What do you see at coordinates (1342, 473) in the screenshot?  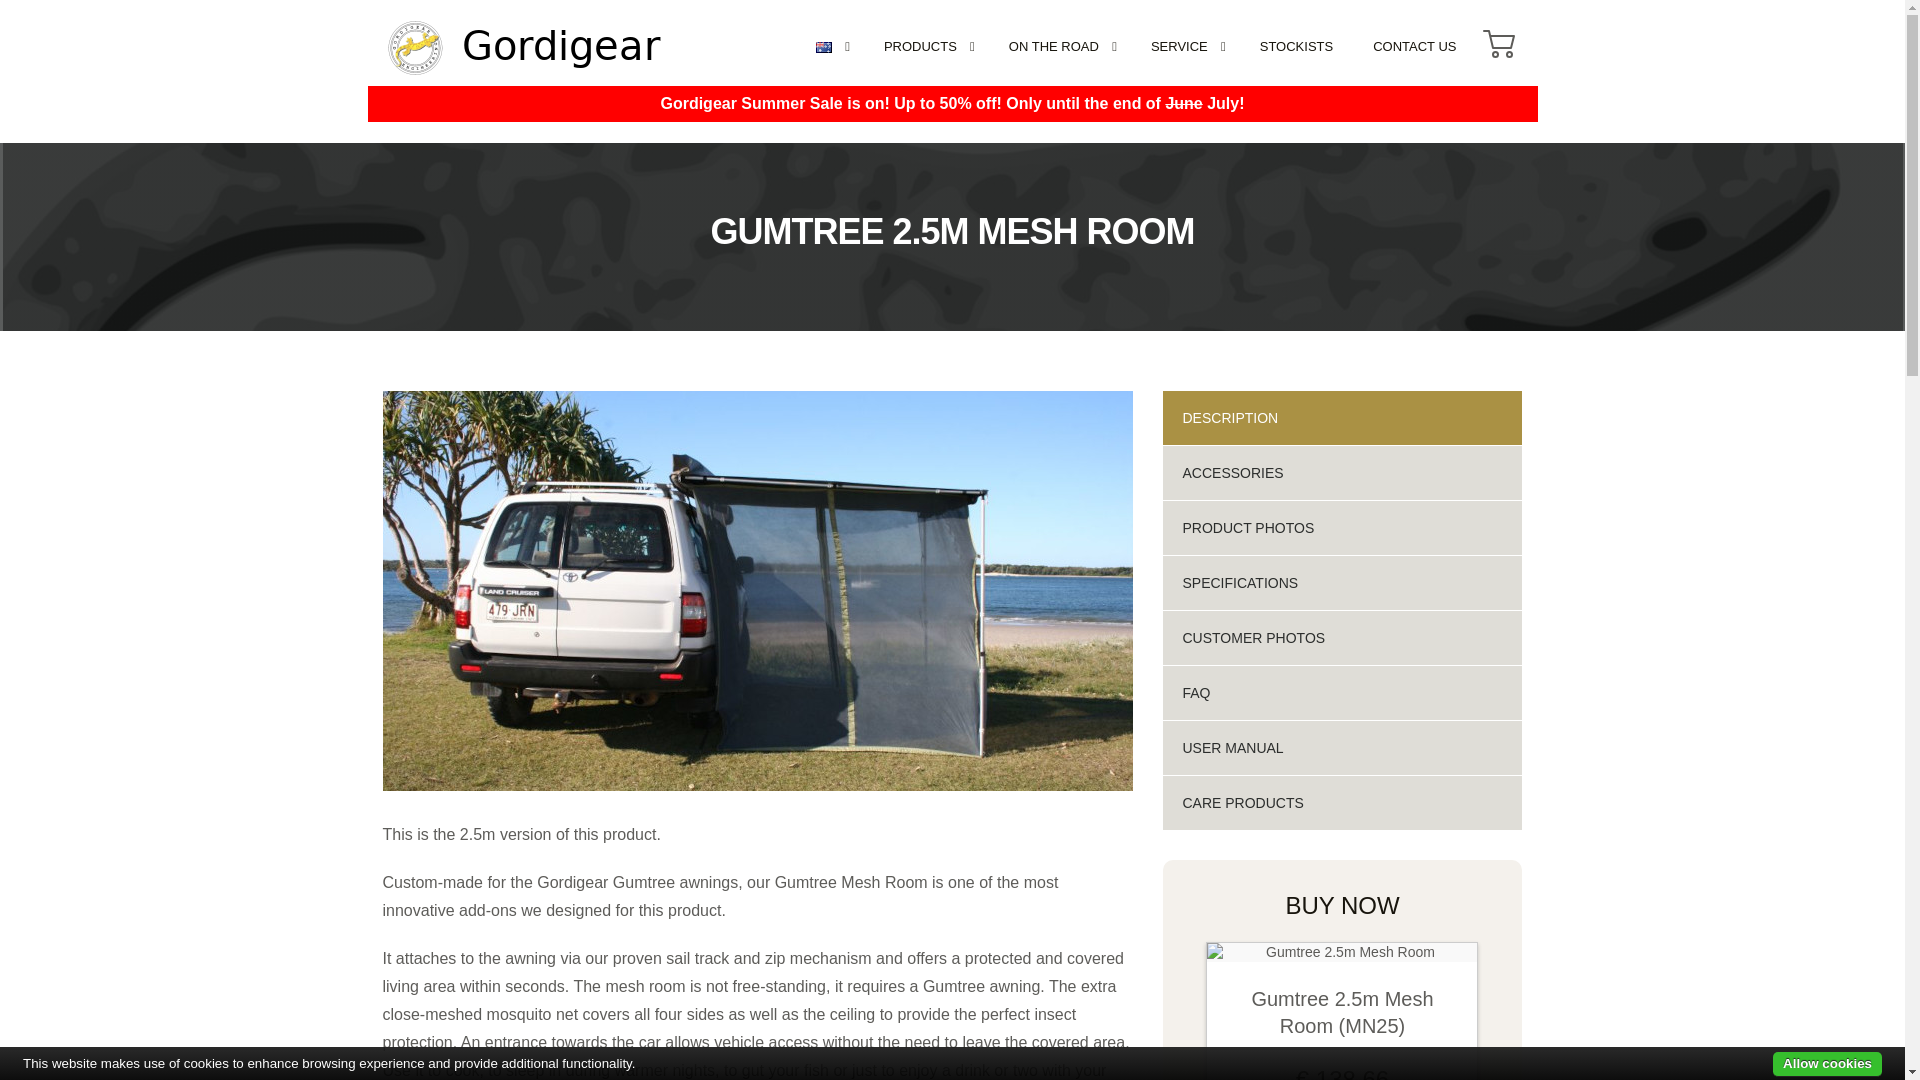 I see `ACCESSORIES` at bounding box center [1342, 473].